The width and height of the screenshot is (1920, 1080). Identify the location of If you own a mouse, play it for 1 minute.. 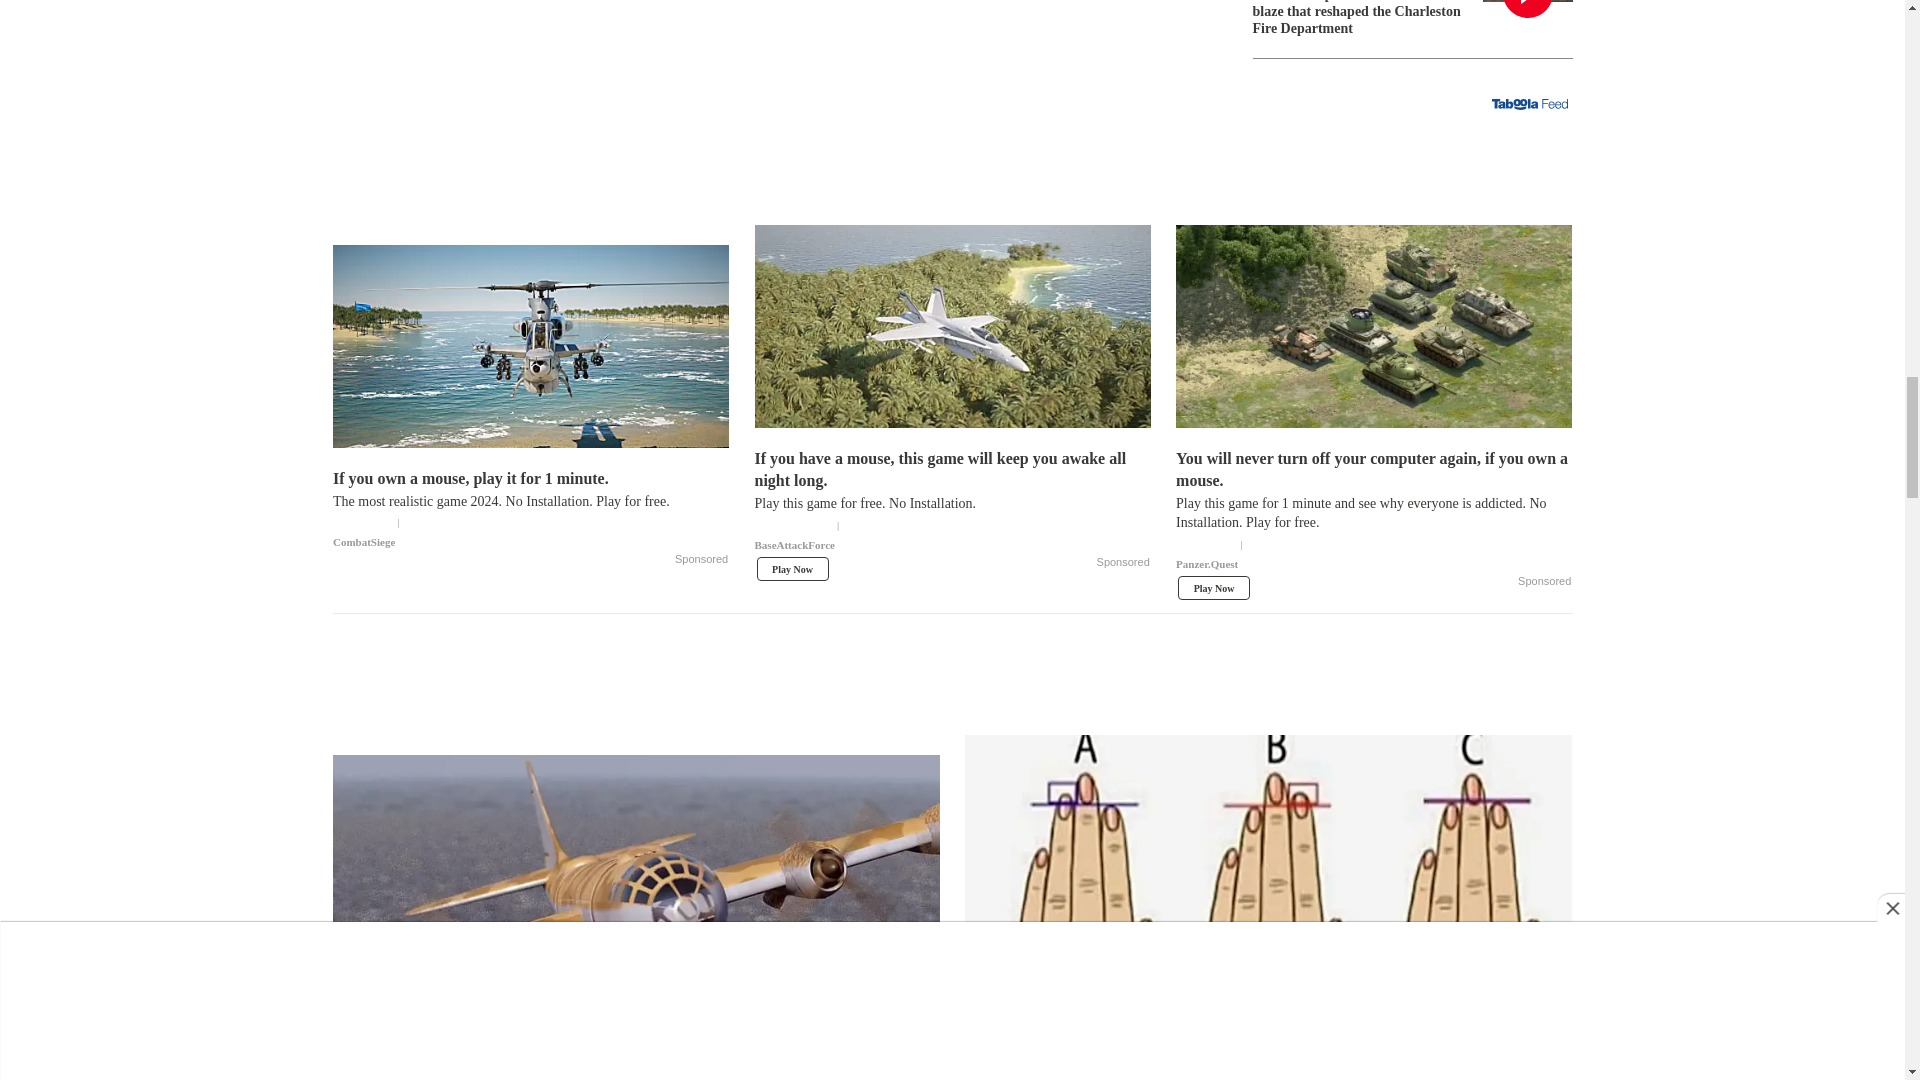
(530, 510).